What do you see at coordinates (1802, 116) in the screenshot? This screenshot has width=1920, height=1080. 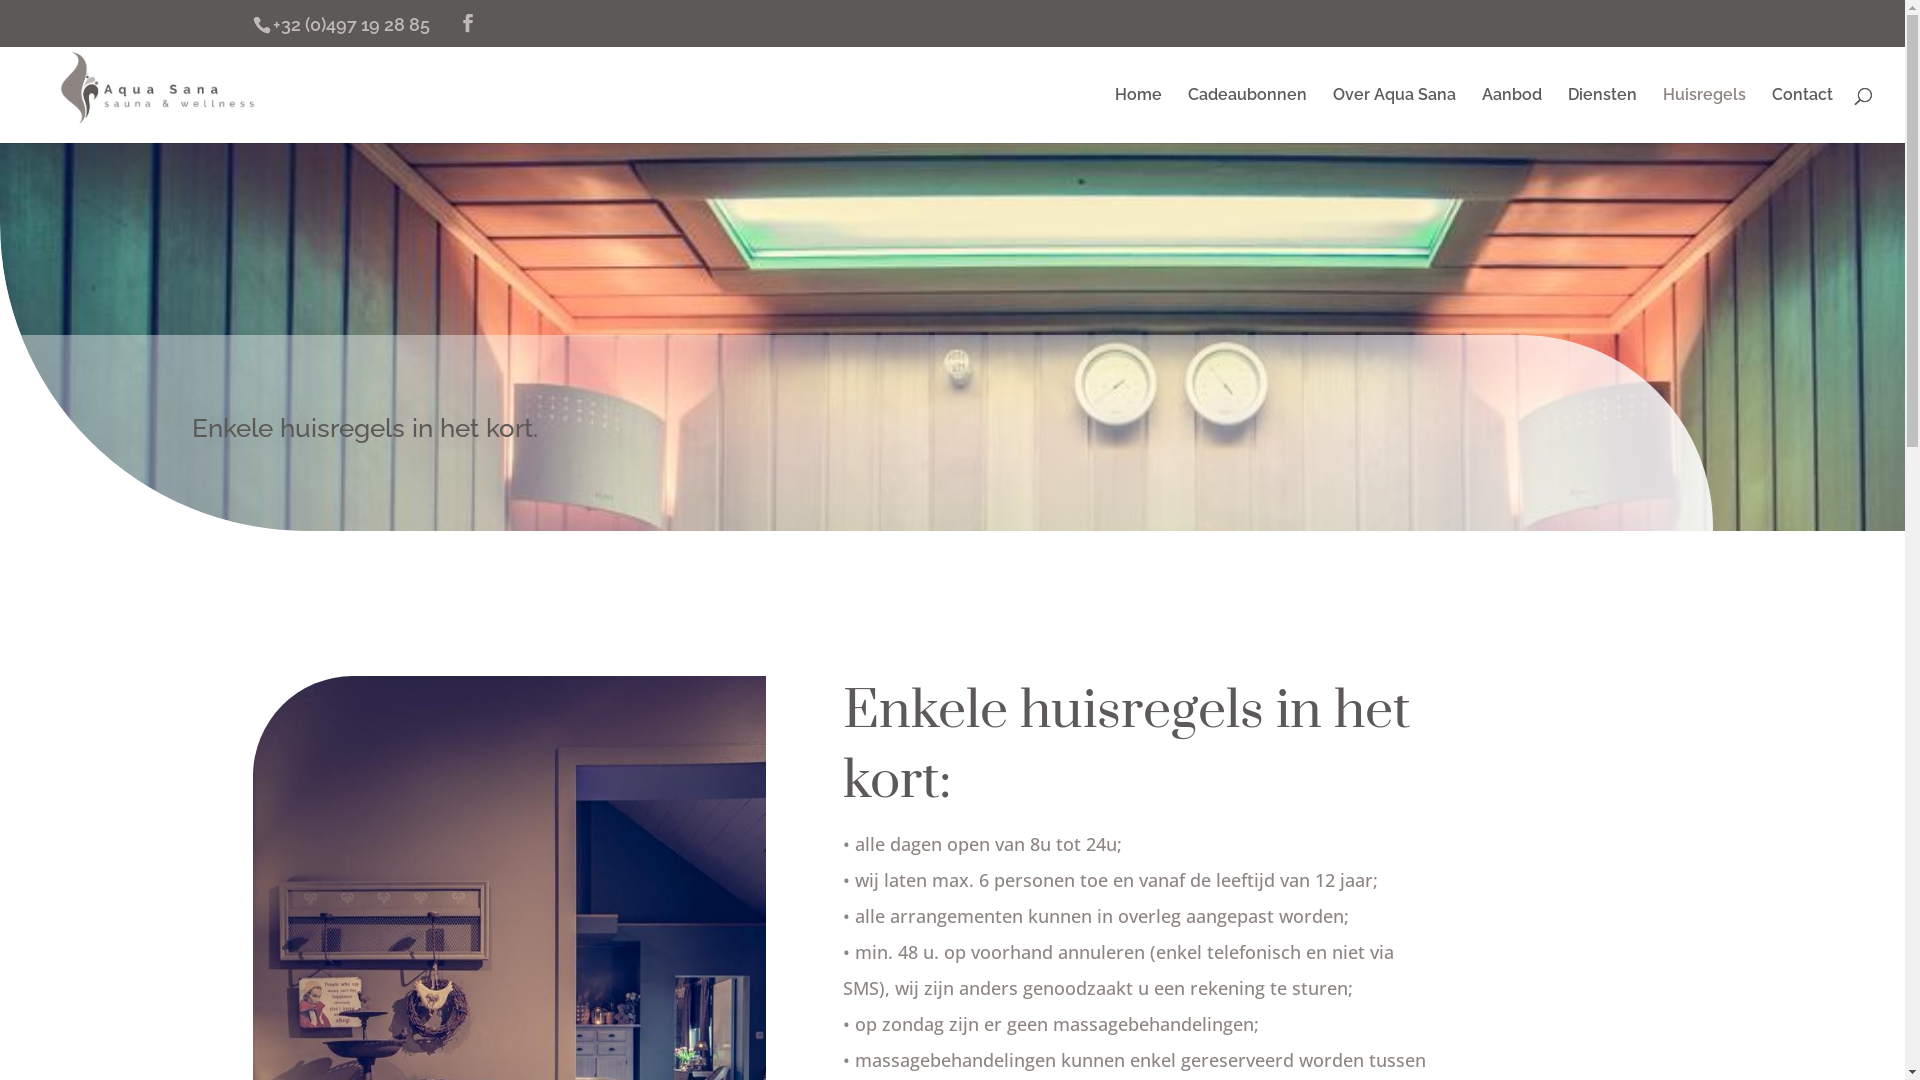 I see `Contact` at bounding box center [1802, 116].